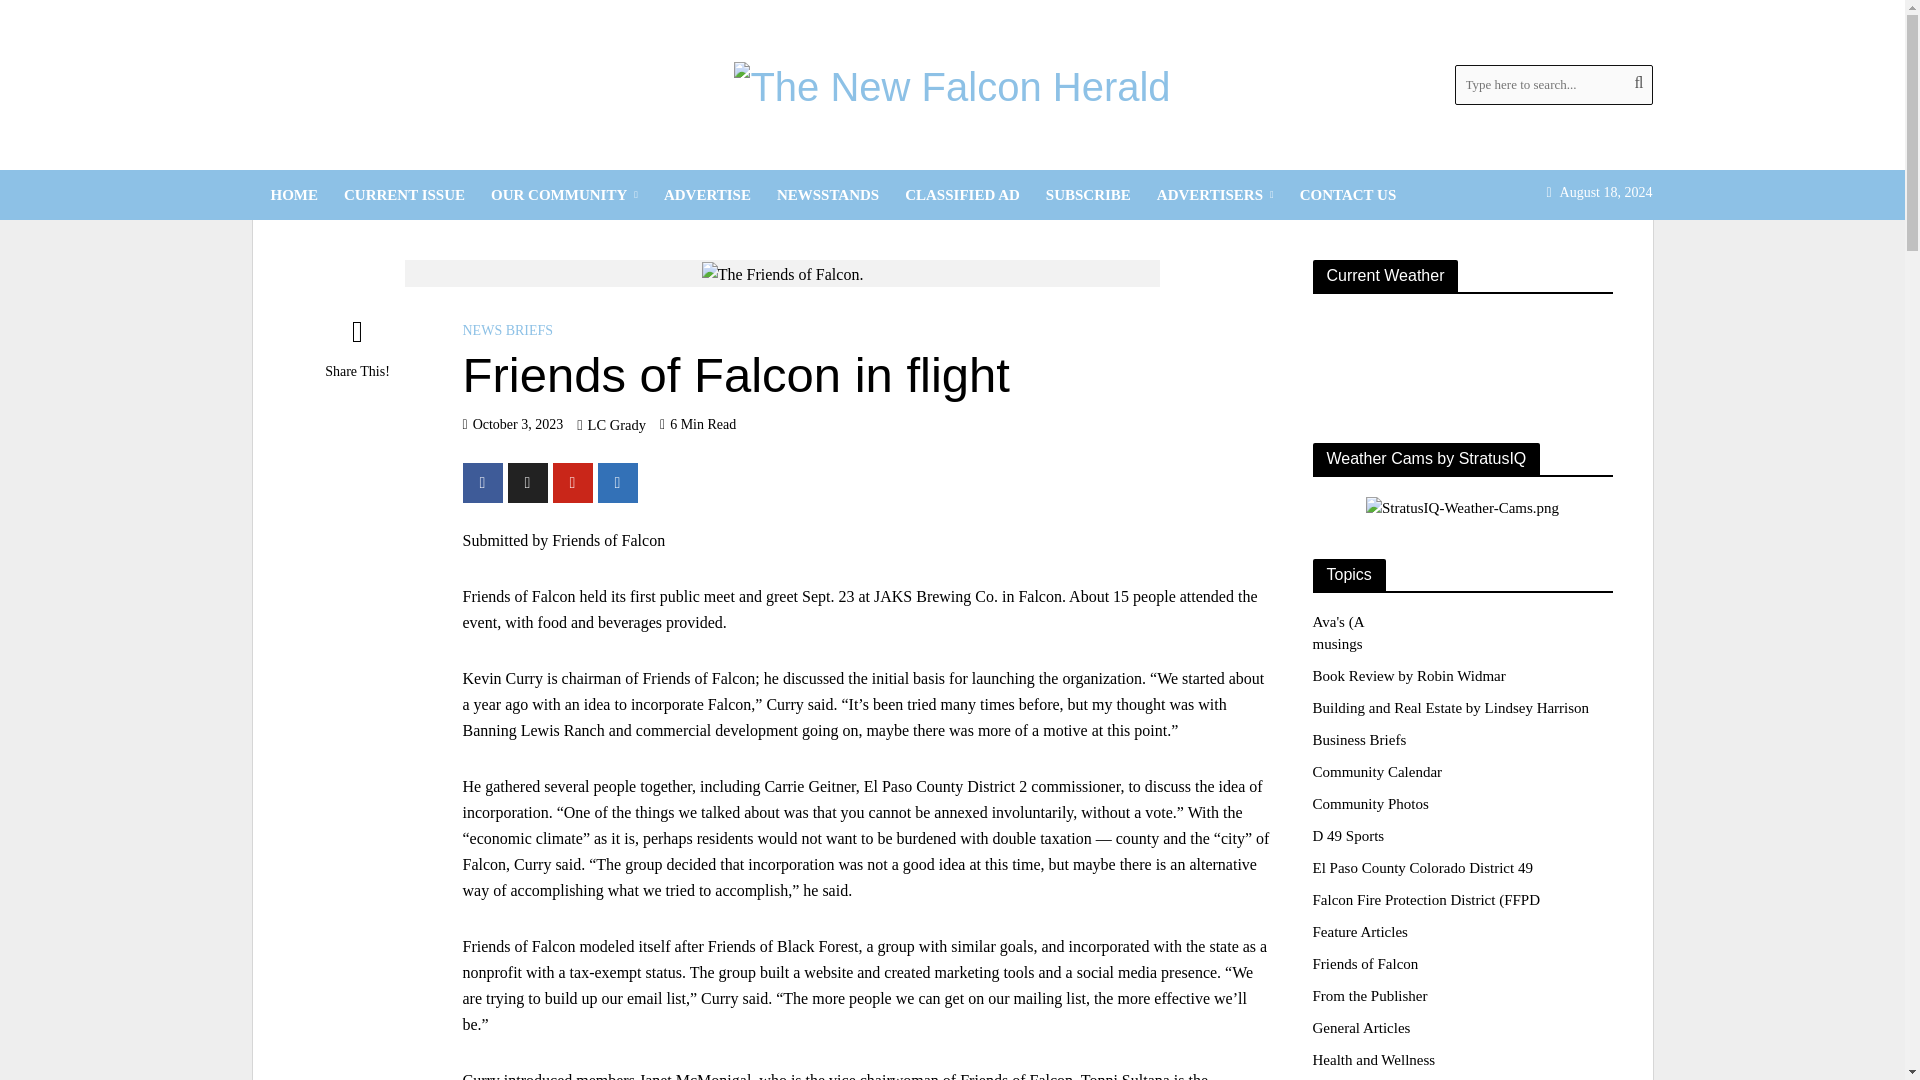 Image resolution: width=1920 pixels, height=1080 pixels. Describe the element at coordinates (962, 194) in the screenshot. I see `CLASSIFIED AD` at that location.